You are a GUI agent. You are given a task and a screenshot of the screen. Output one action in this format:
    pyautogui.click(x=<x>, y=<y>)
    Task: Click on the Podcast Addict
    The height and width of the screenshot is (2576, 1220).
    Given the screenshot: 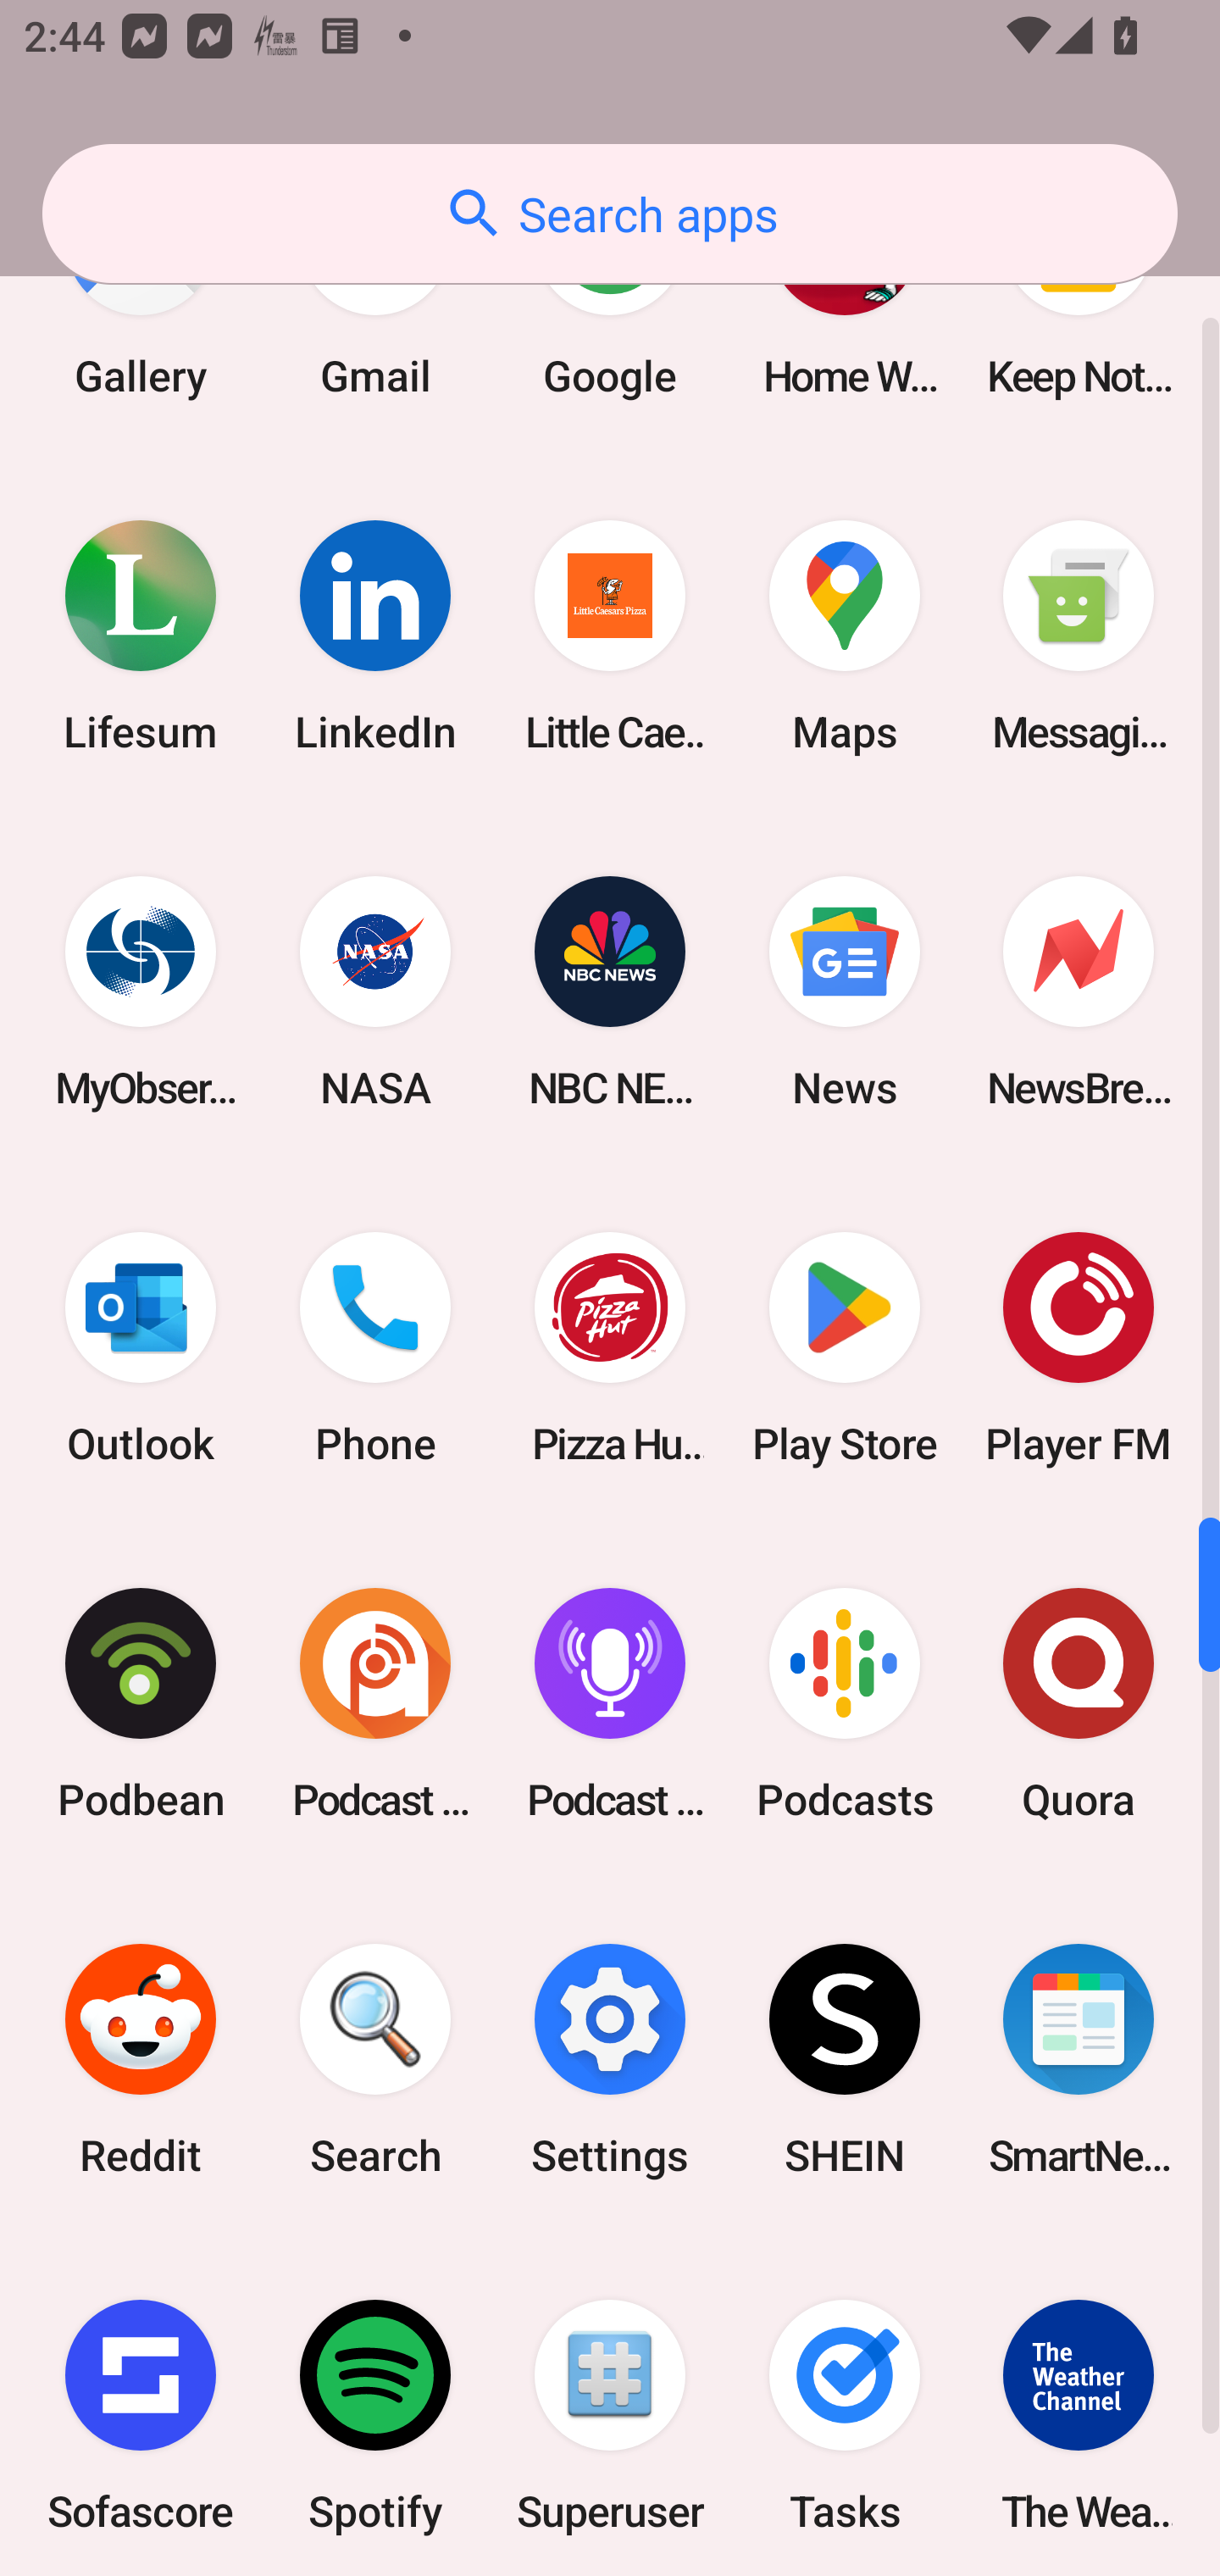 What is the action you would take?
    pyautogui.click(x=375, y=1703)
    